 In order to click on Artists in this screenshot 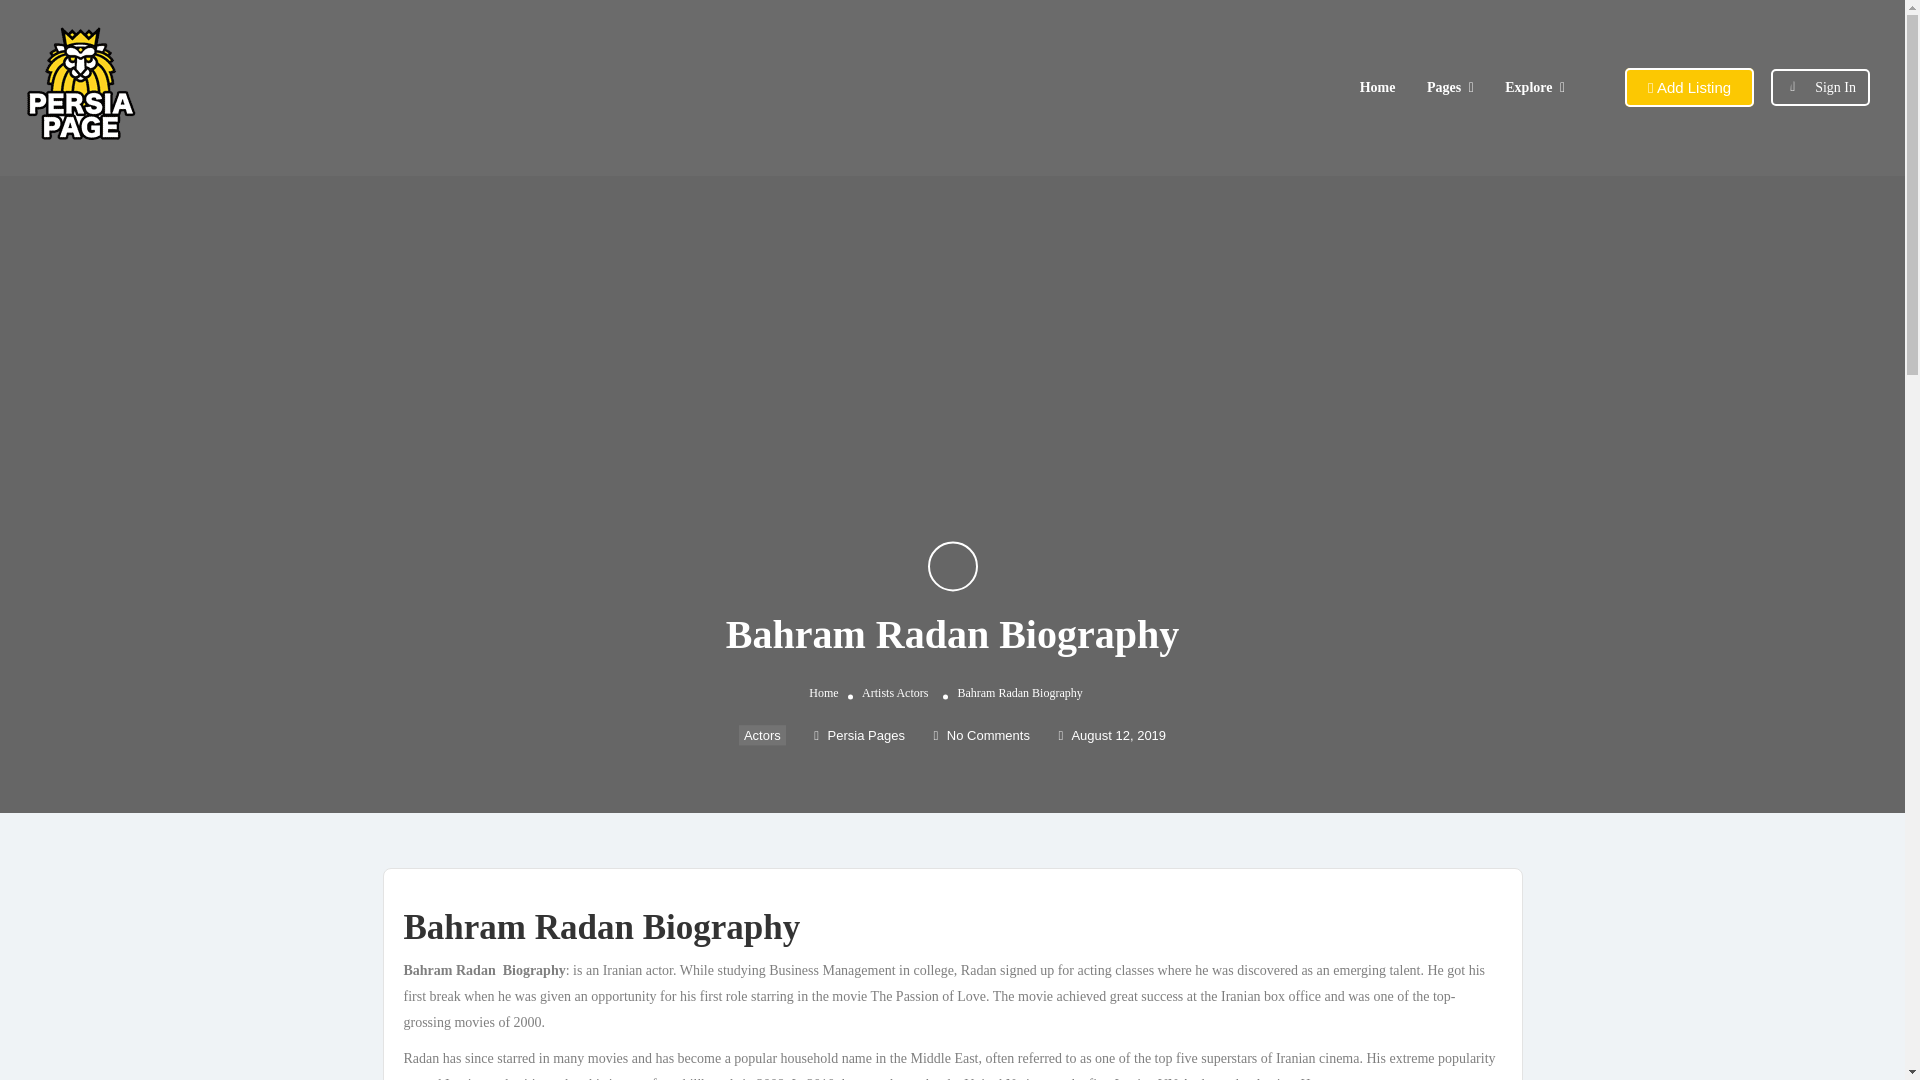, I will do `click(878, 692)`.